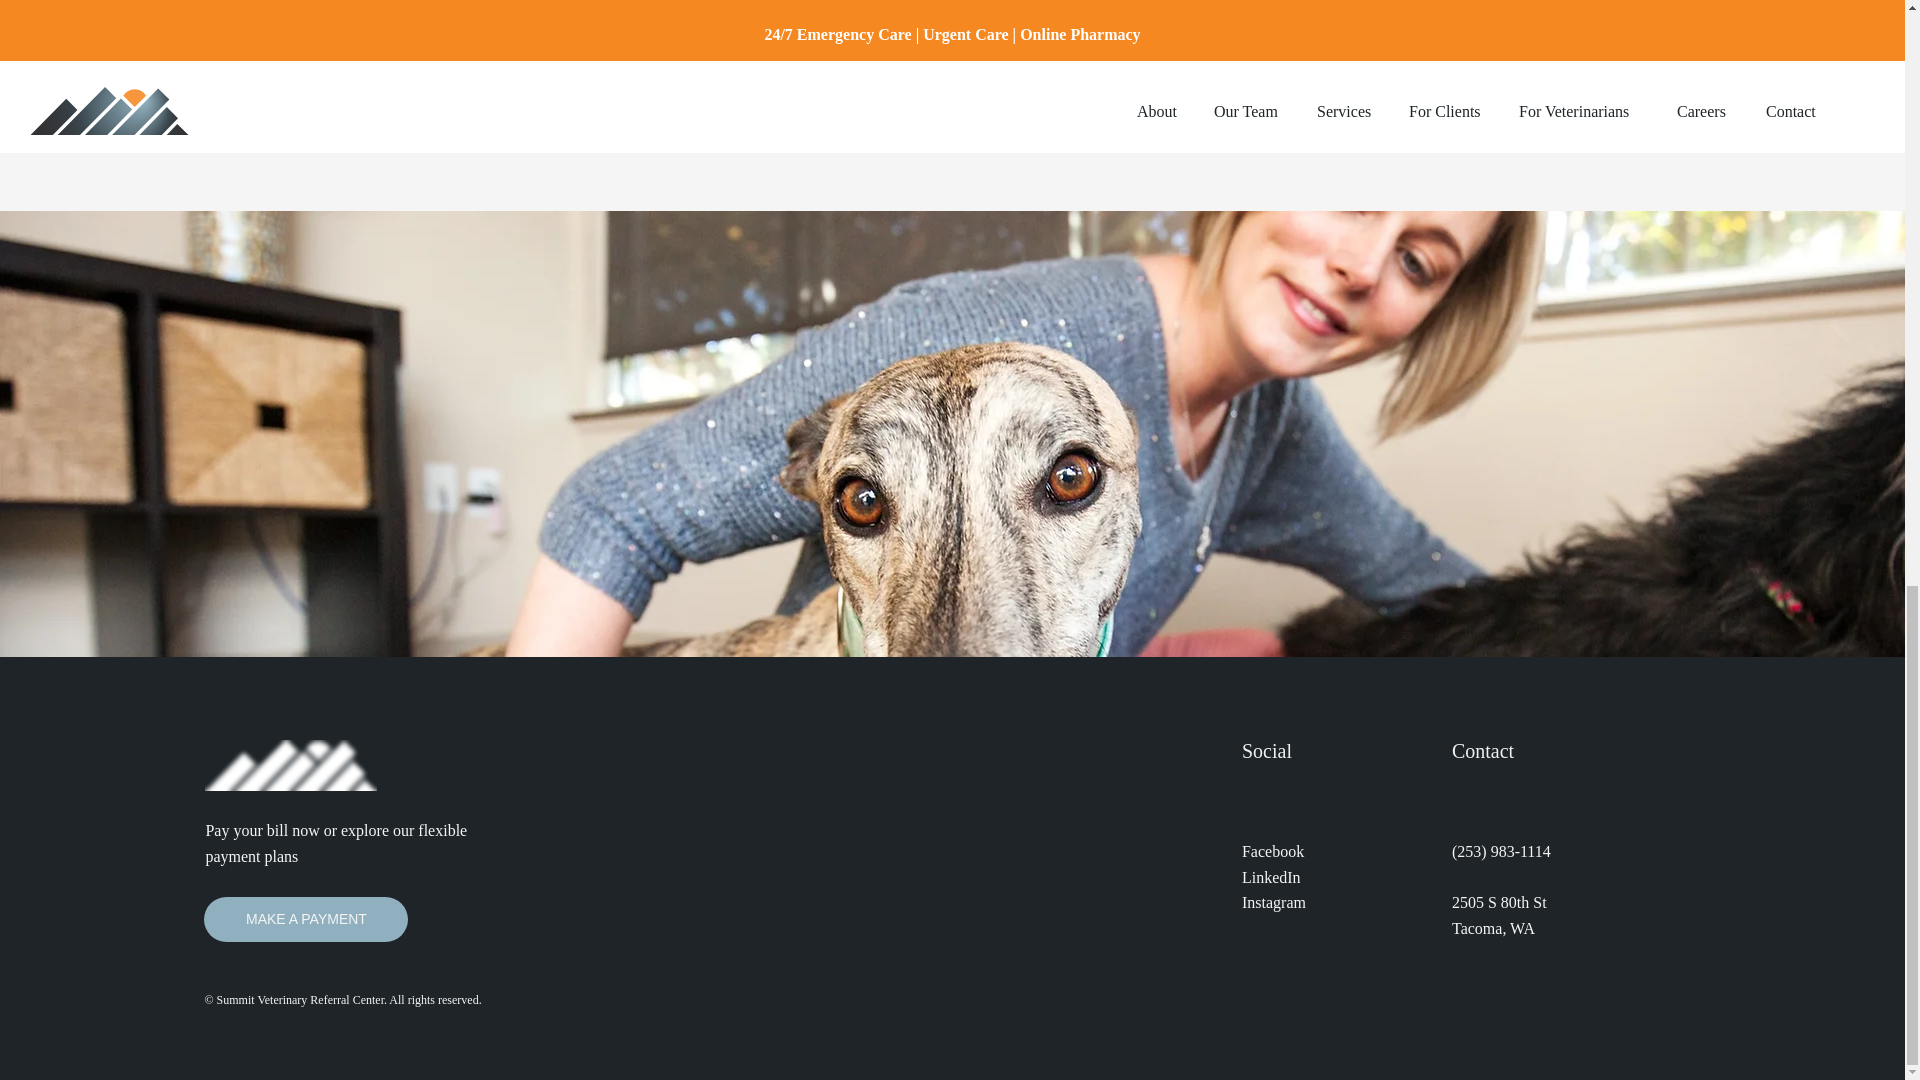 This screenshot has height=1080, width=1920. Describe the element at coordinates (1274, 902) in the screenshot. I see `Instagram` at that location.